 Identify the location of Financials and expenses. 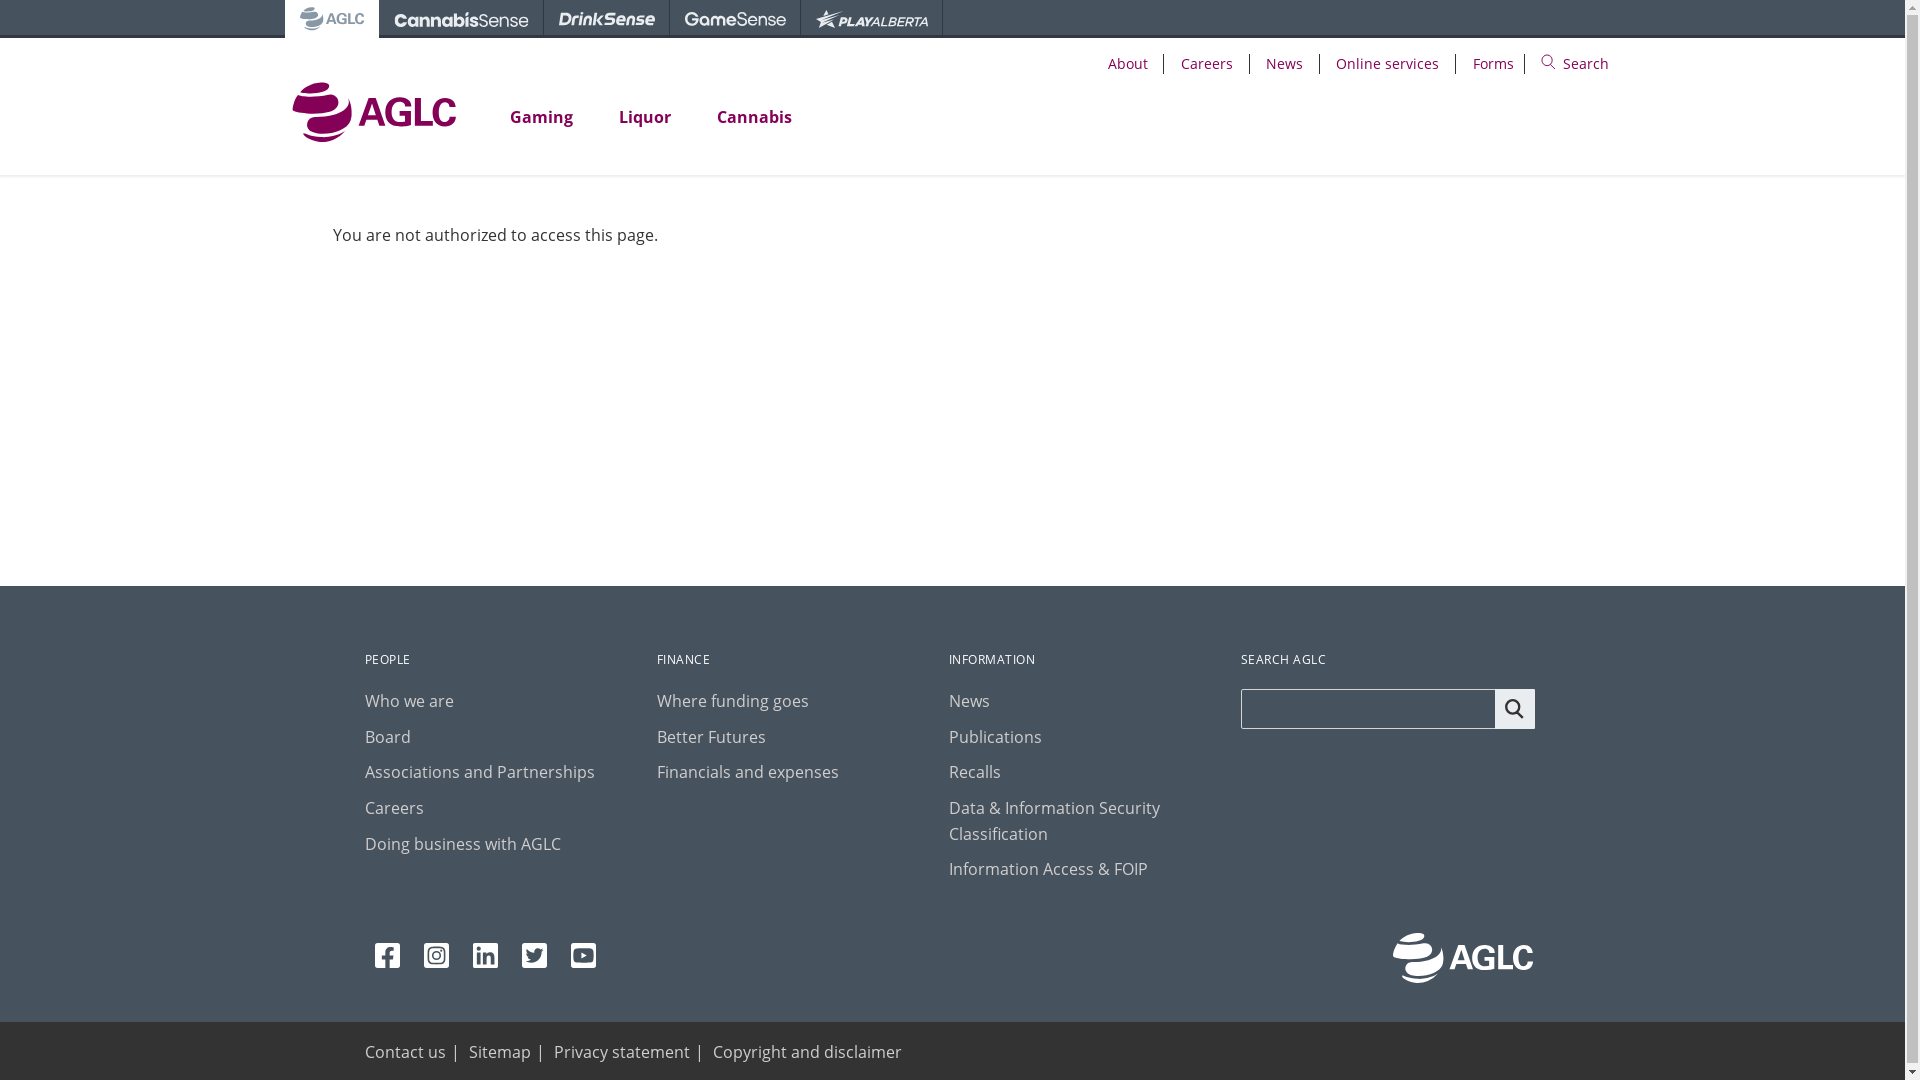
(748, 772).